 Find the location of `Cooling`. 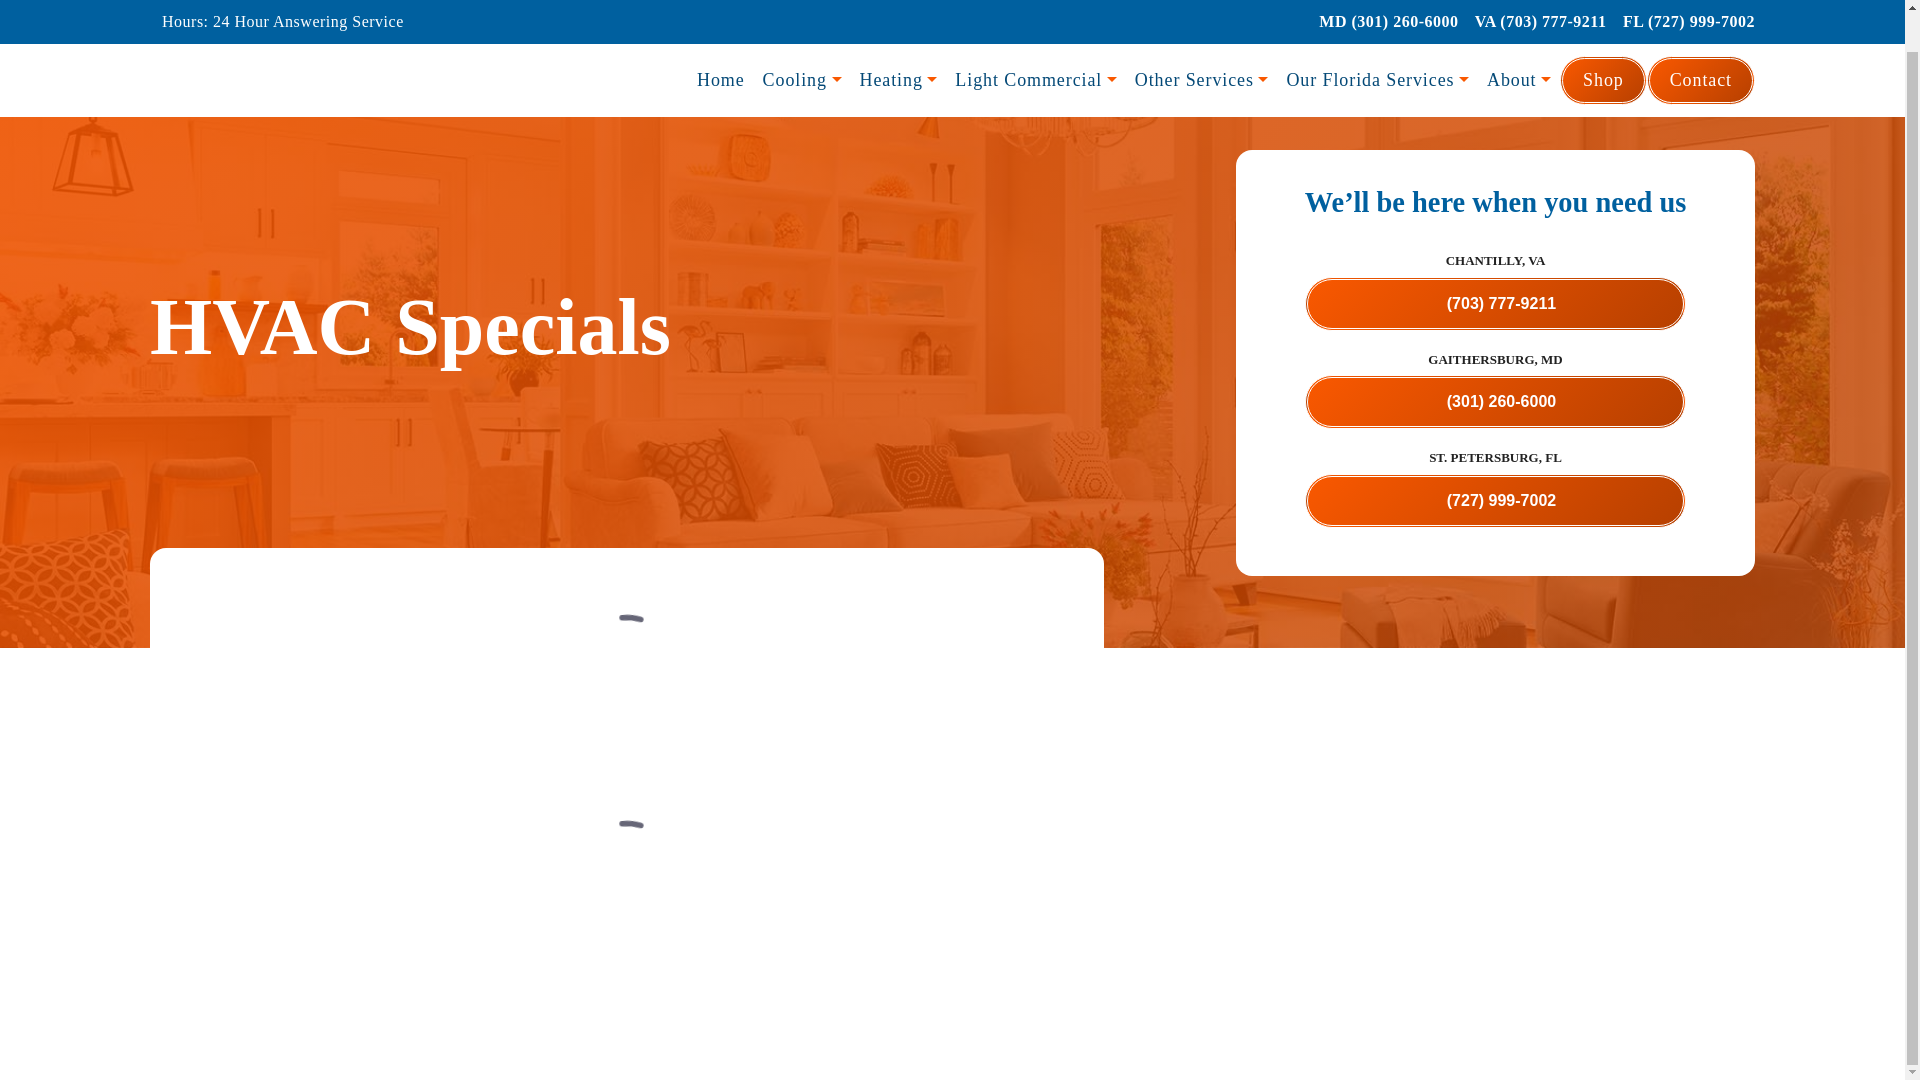

Cooling is located at coordinates (802, 40).